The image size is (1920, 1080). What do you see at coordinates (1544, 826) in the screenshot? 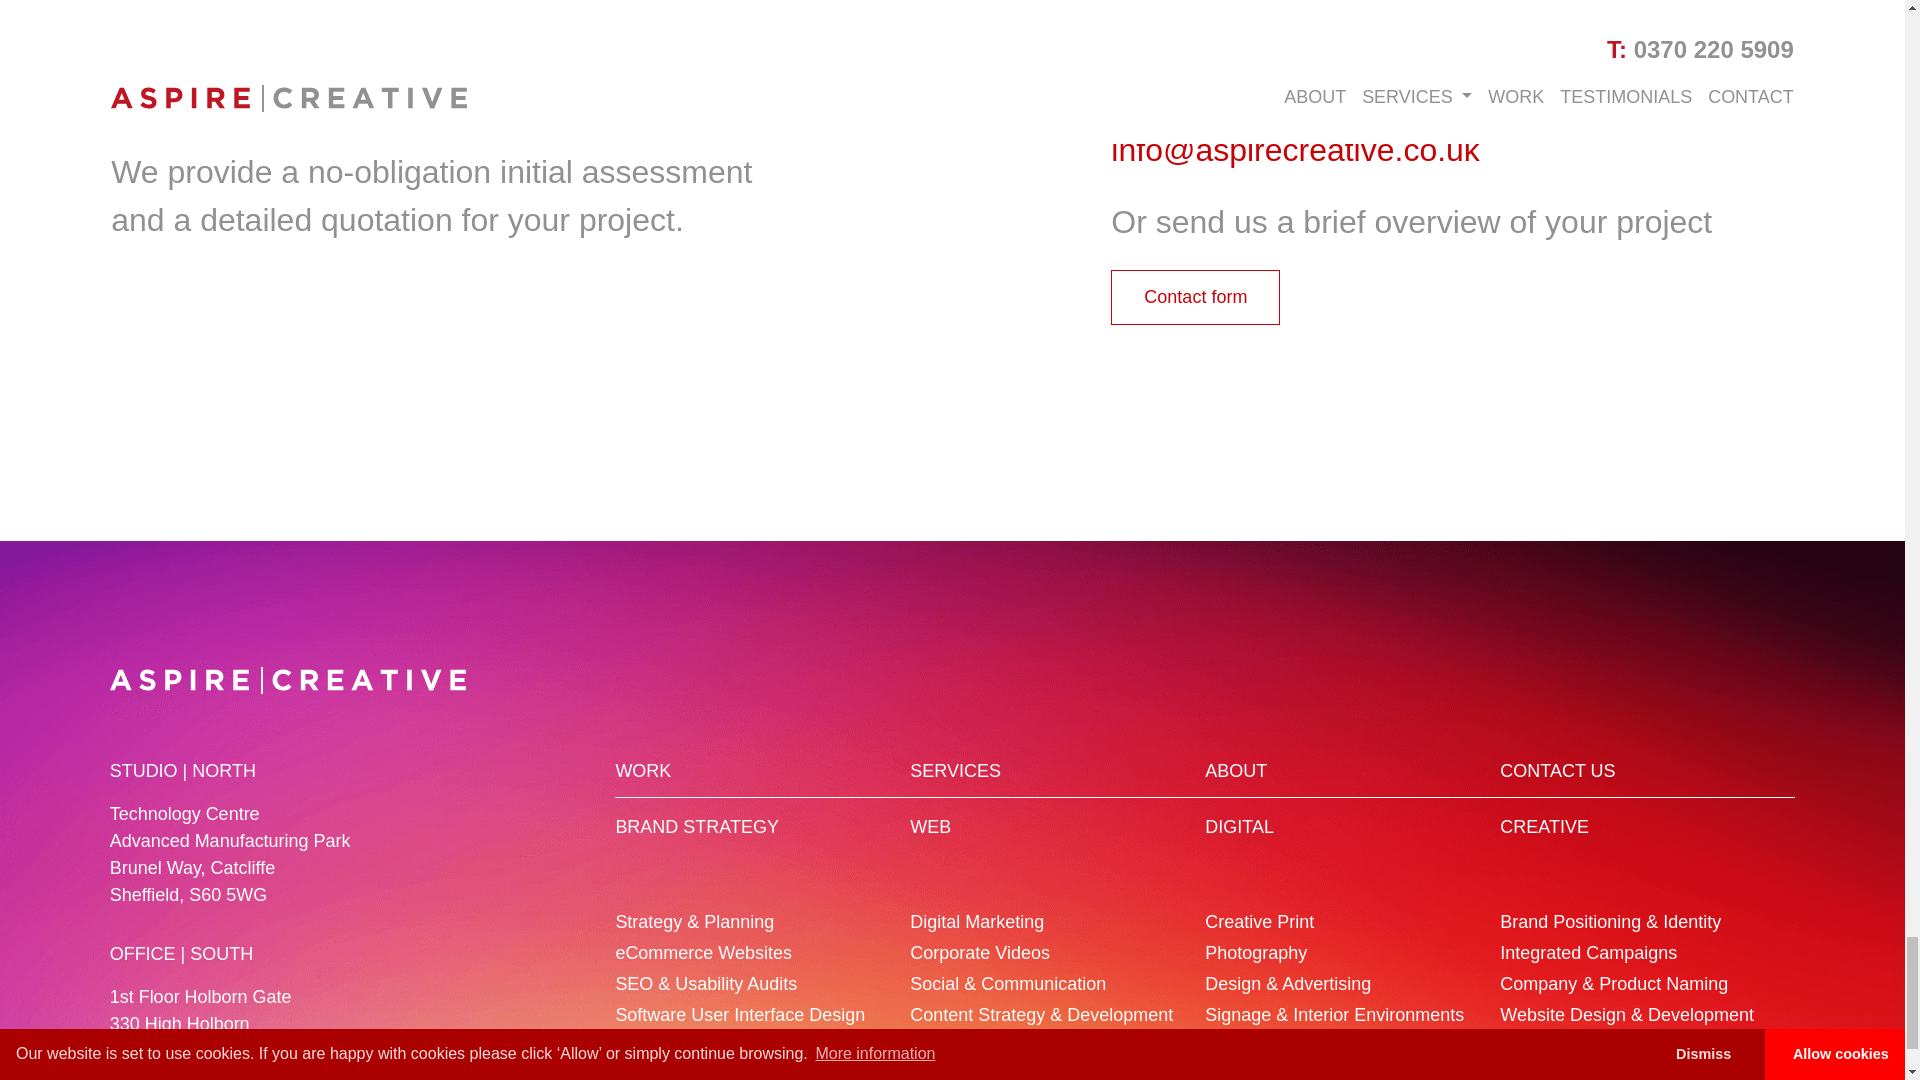
I see `CREATIVE` at bounding box center [1544, 826].